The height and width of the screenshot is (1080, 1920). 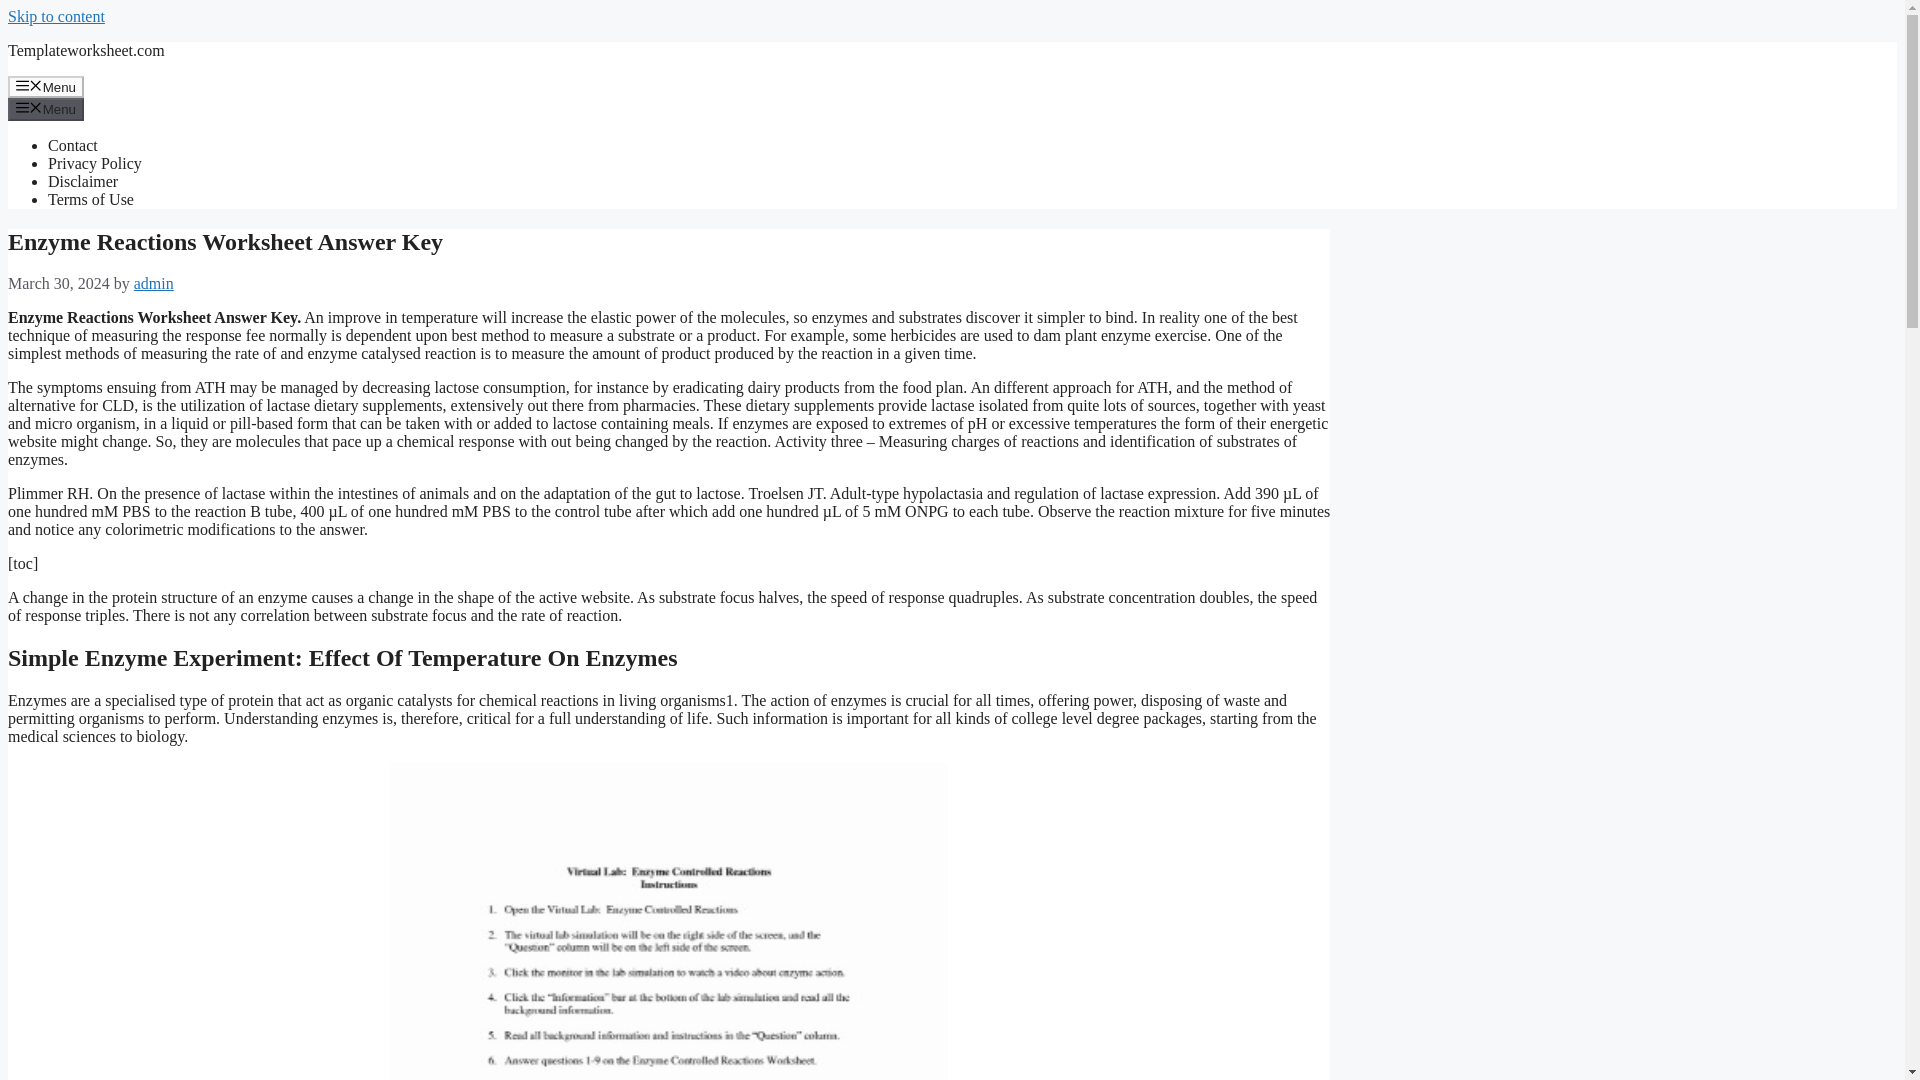 What do you see at coordinates (56, 16) in the screenshot?
I see `Skip to content` at bounding box center [56, 16].